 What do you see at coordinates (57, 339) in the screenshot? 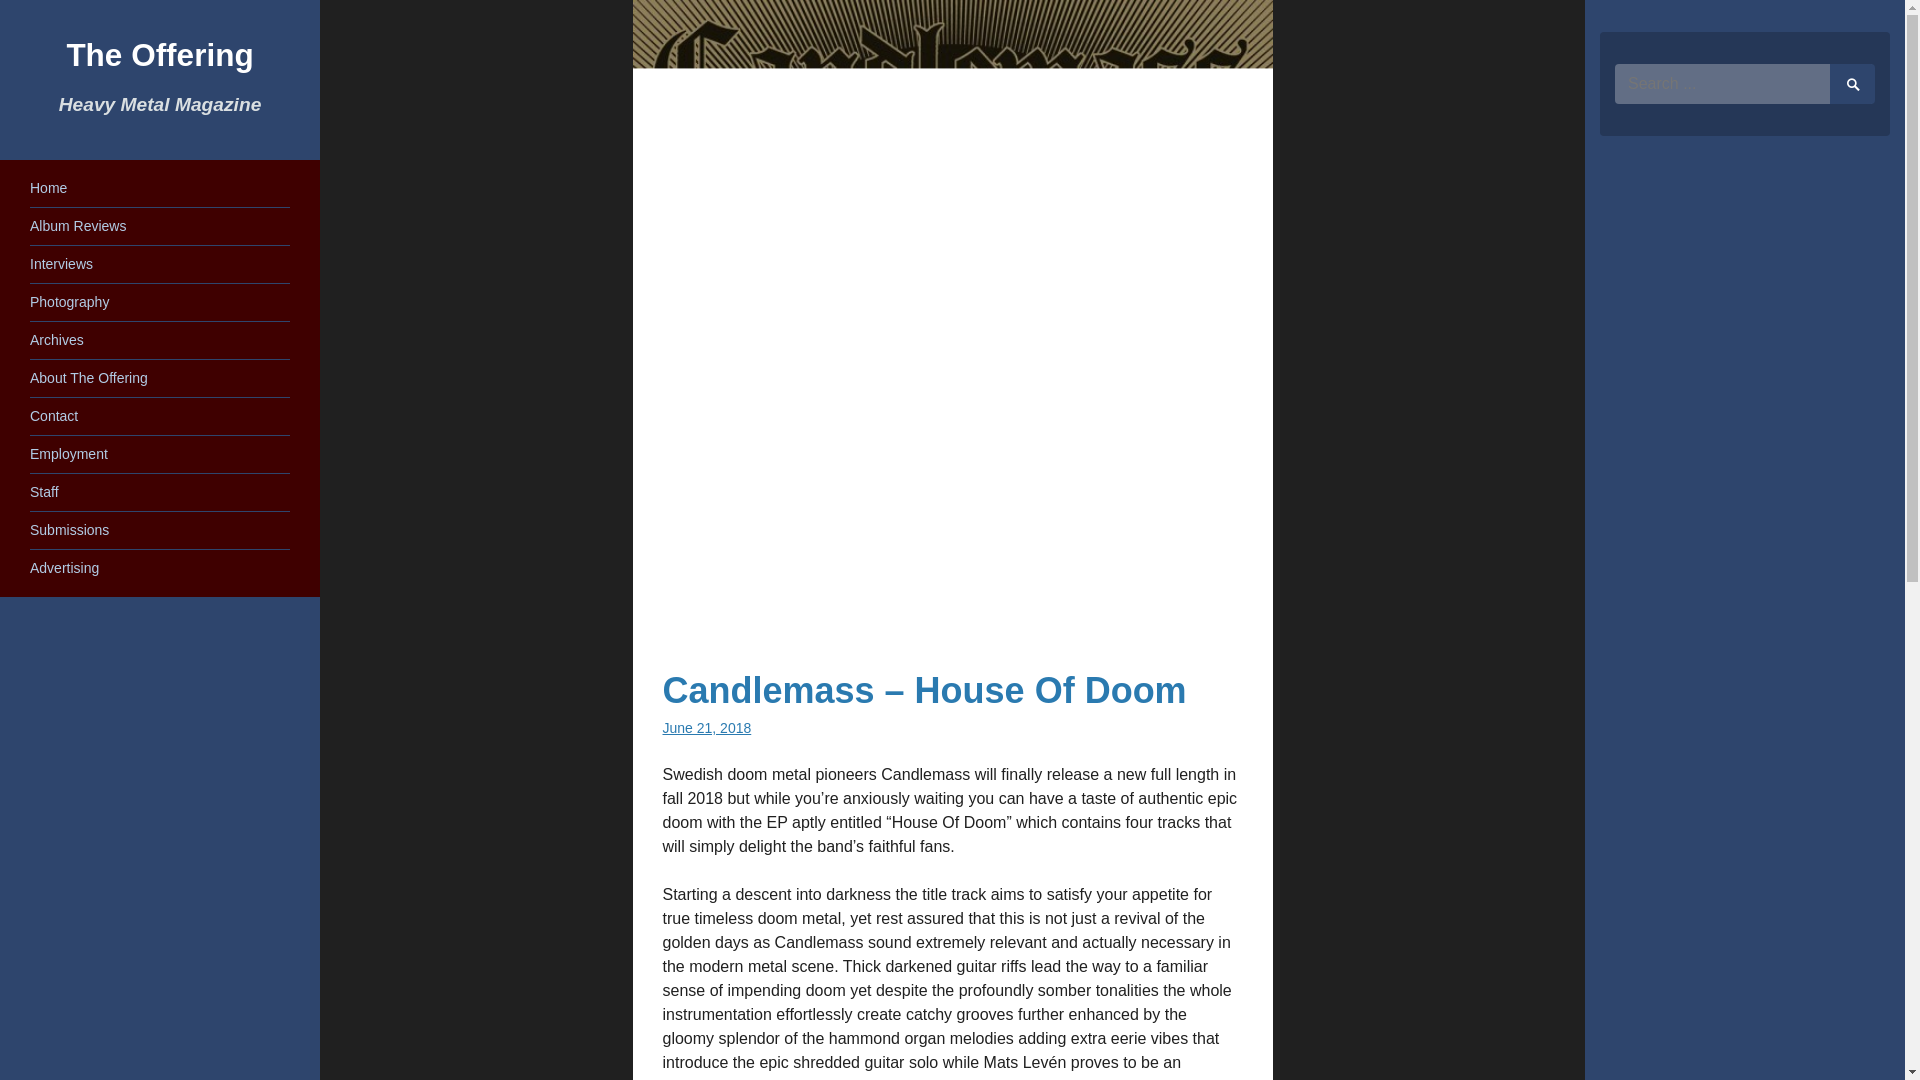
I see `Archives` at bounding box center [57, 339].